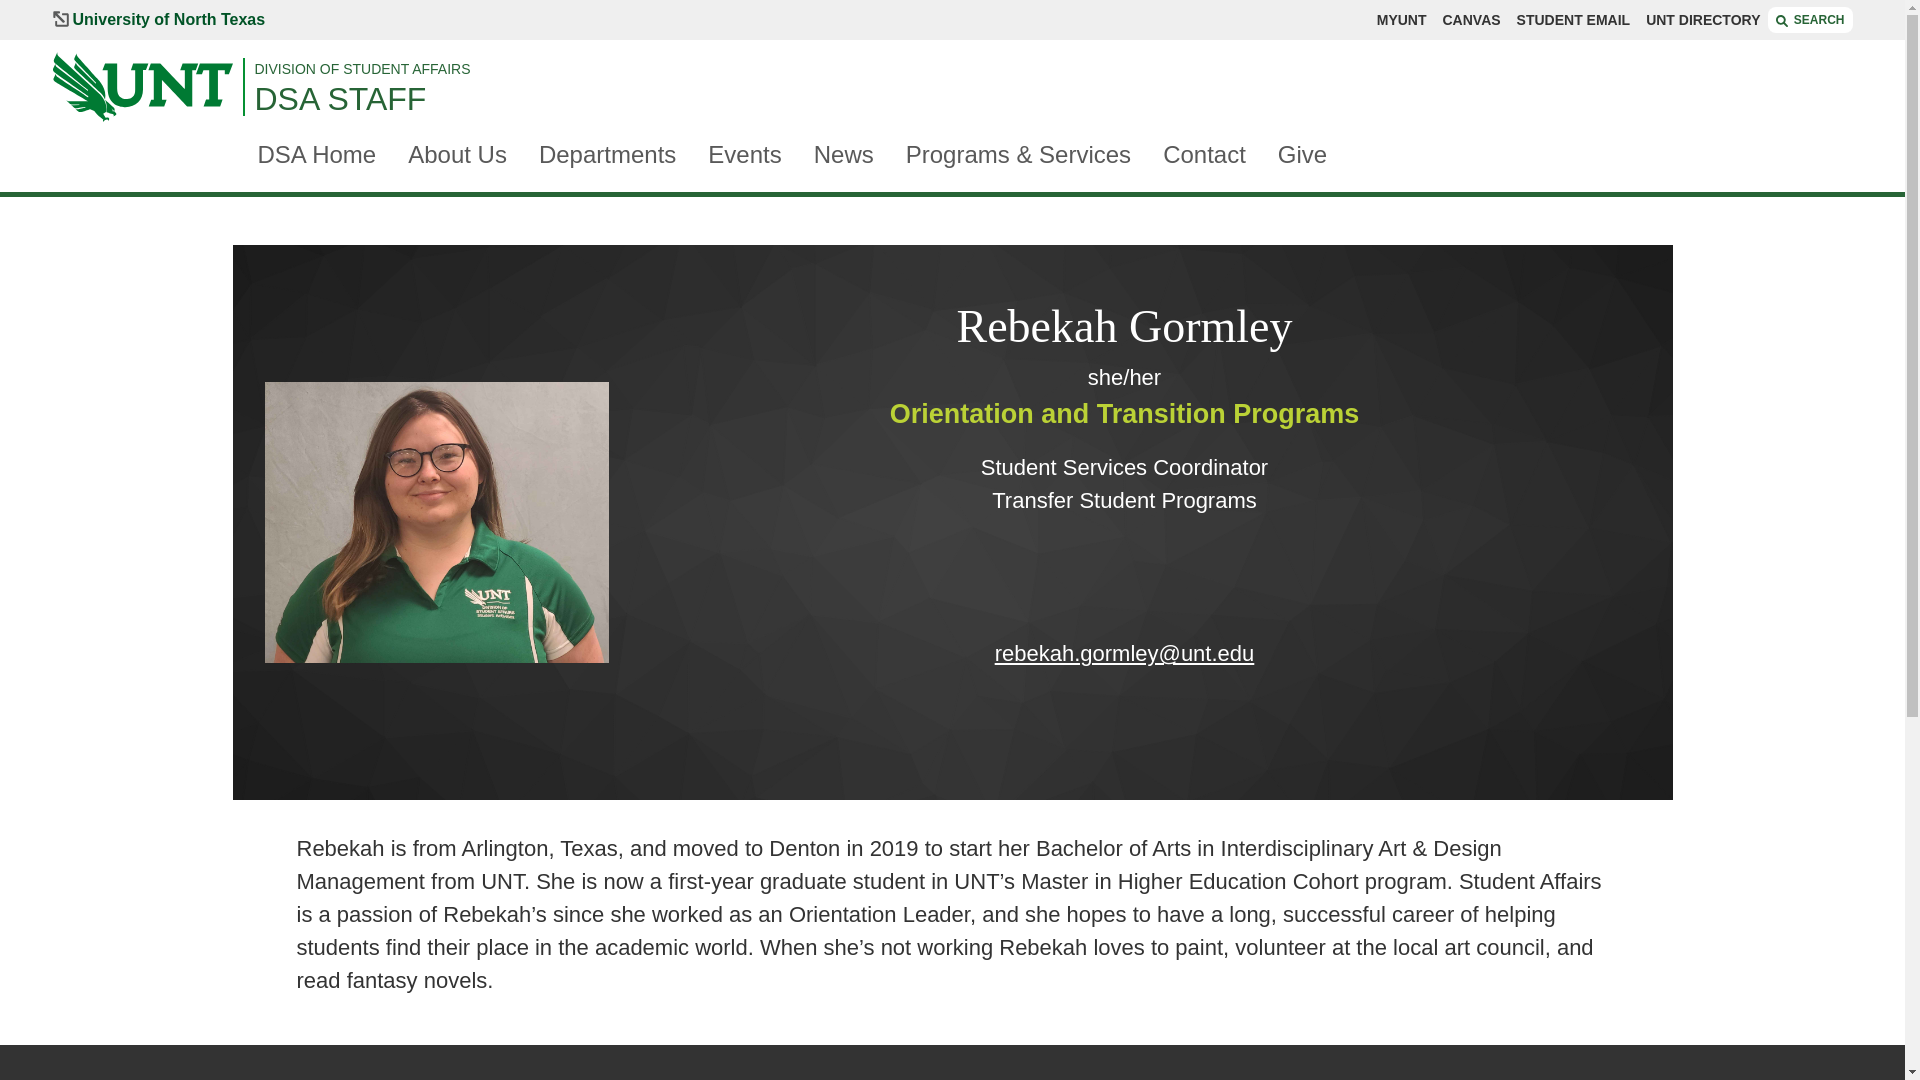  What do you see at coordinates (1052, 98) in the screenshot?
I see `DSA Staff` at bounding box center [1052, 98].